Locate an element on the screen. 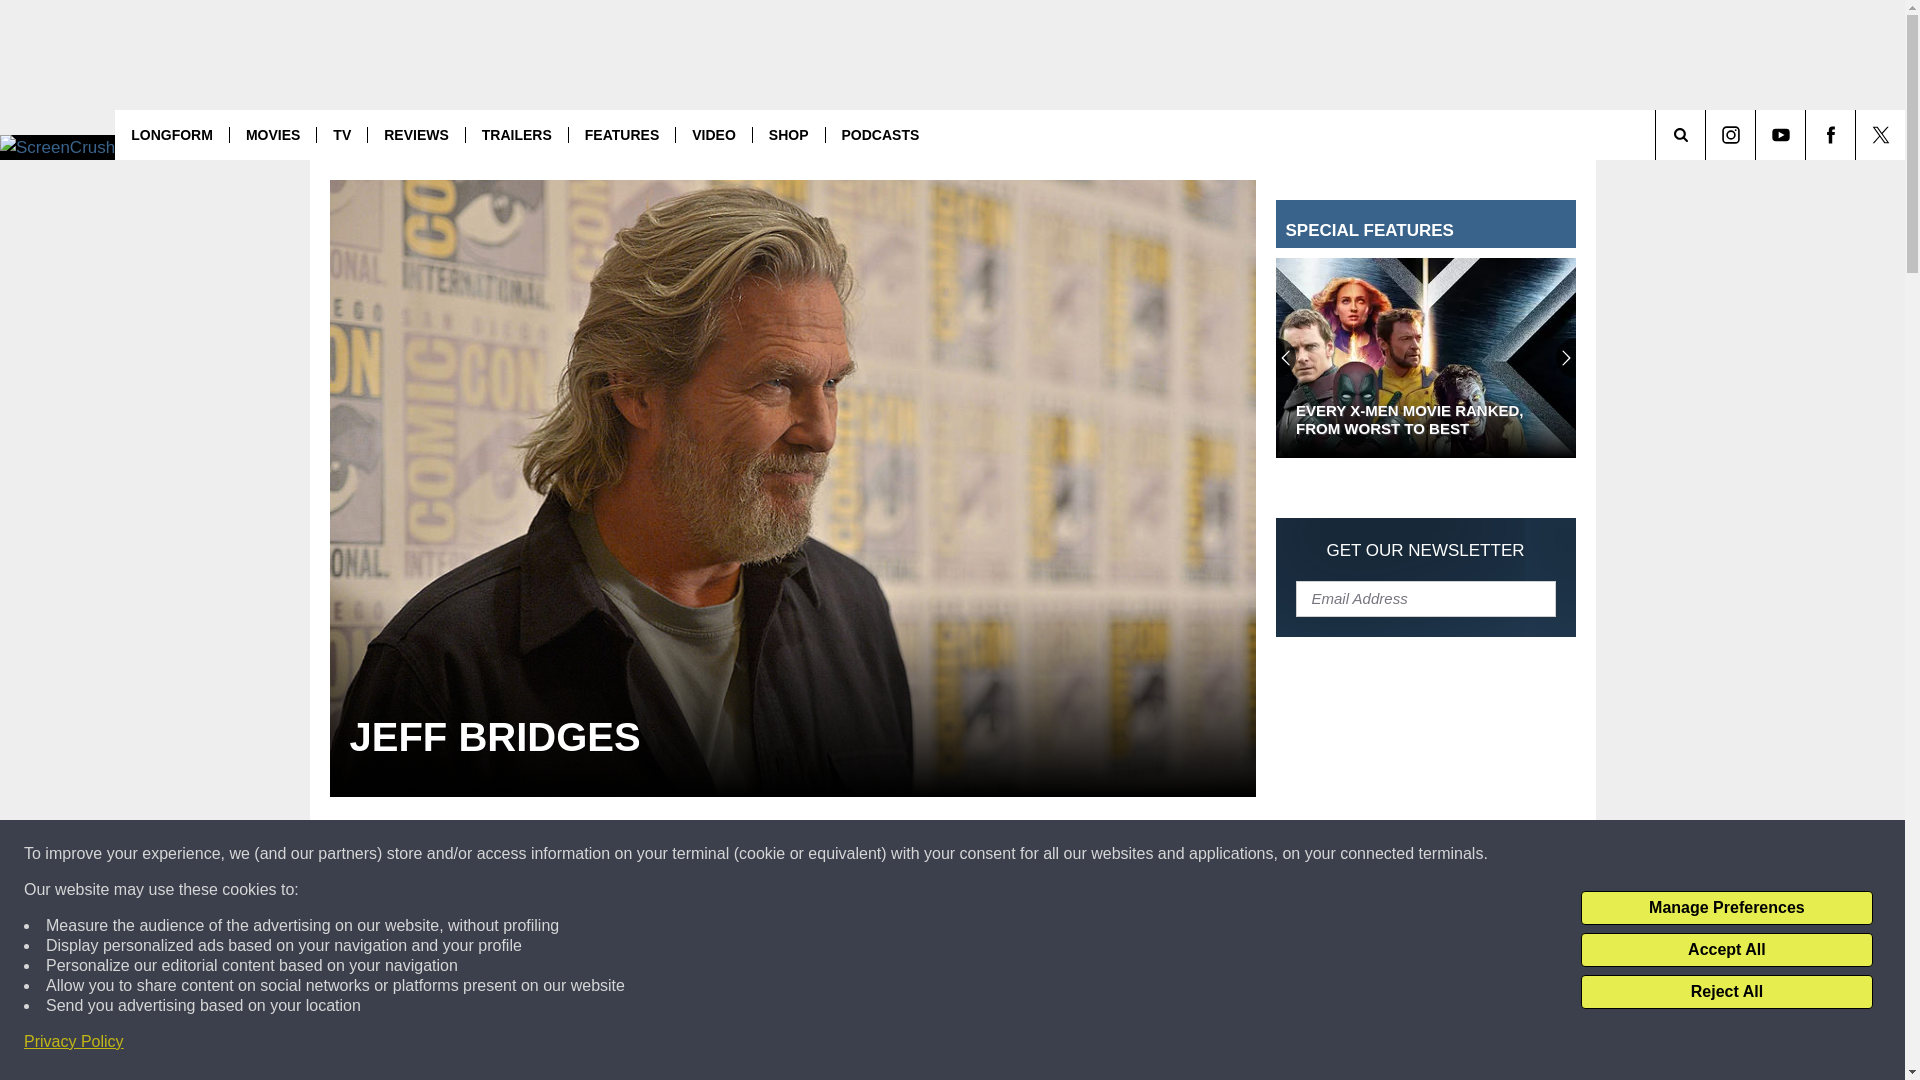 The image size is (1920, 1080). Visit us on Instagram is located at coordinates (1730, 134).